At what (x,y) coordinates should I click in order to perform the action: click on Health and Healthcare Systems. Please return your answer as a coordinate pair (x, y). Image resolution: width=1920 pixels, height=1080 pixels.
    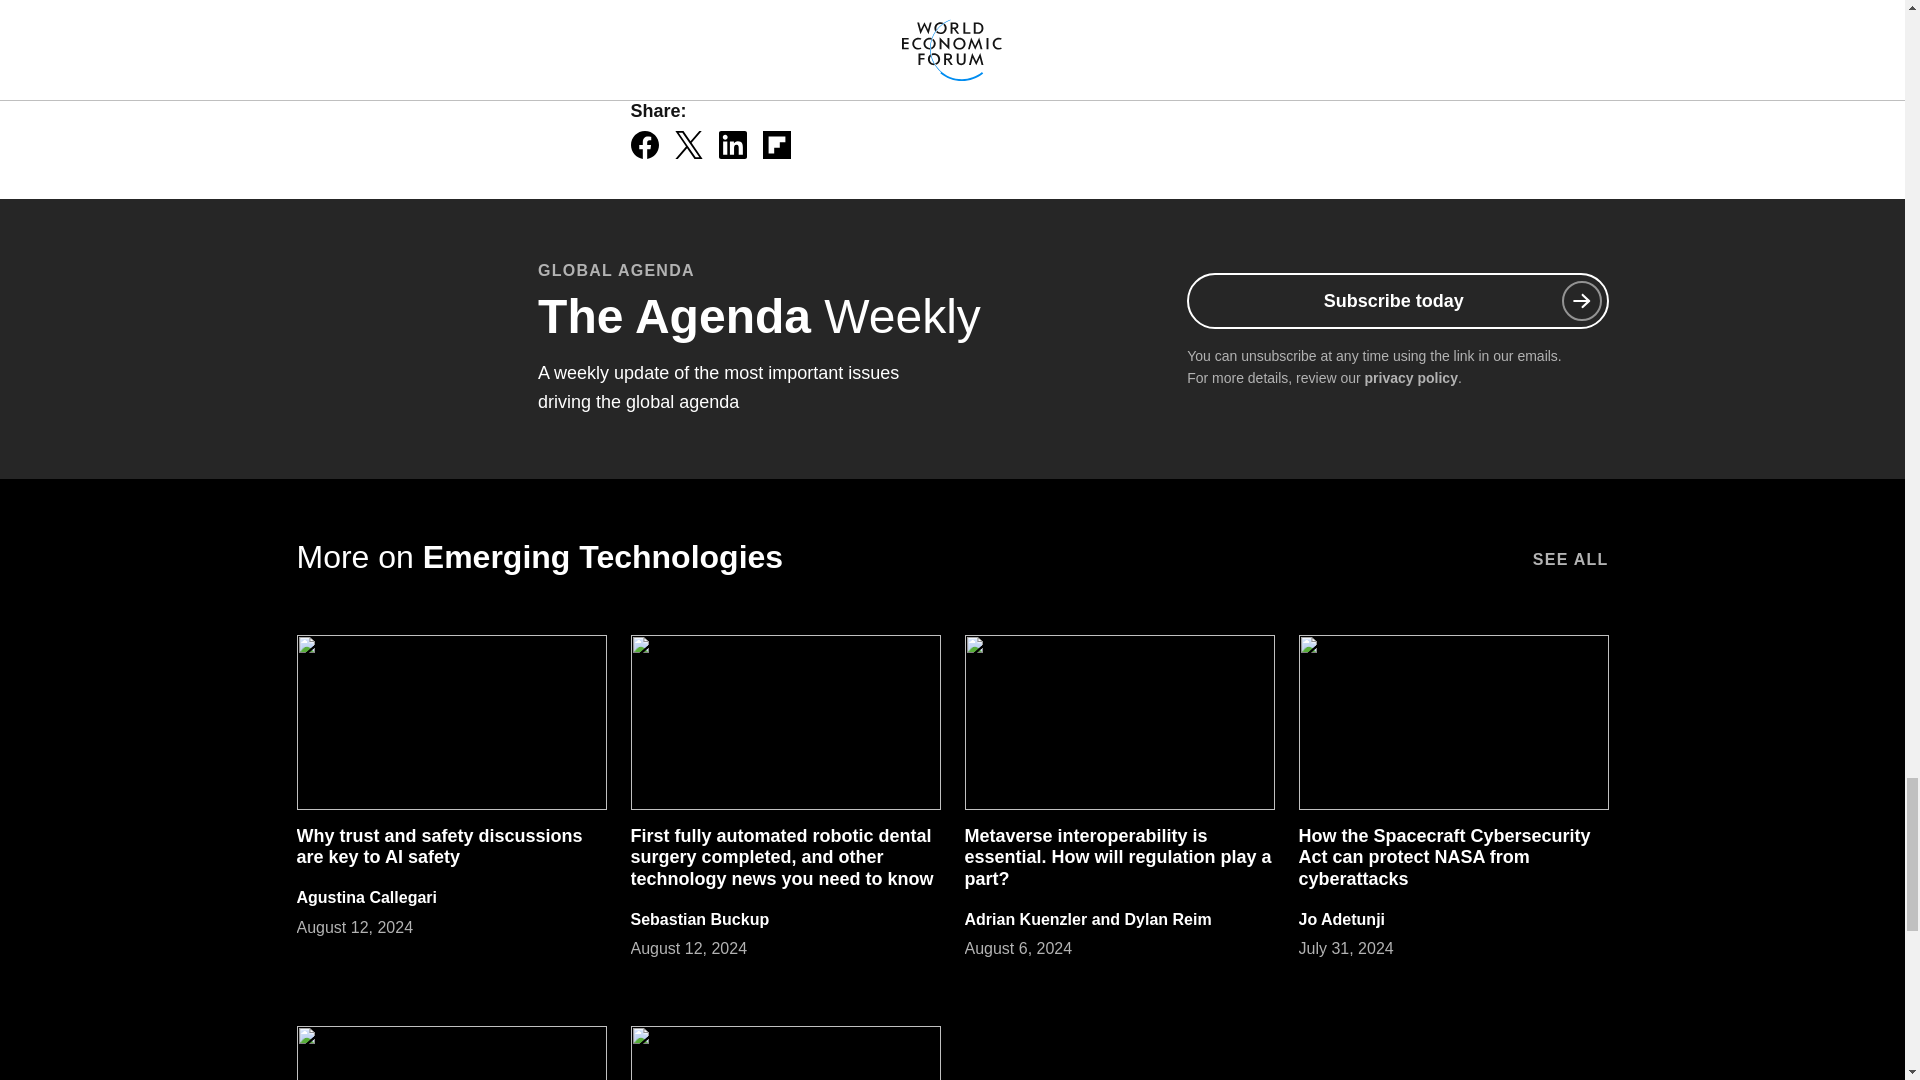
    Looking at the image, I should click on (980, 2).